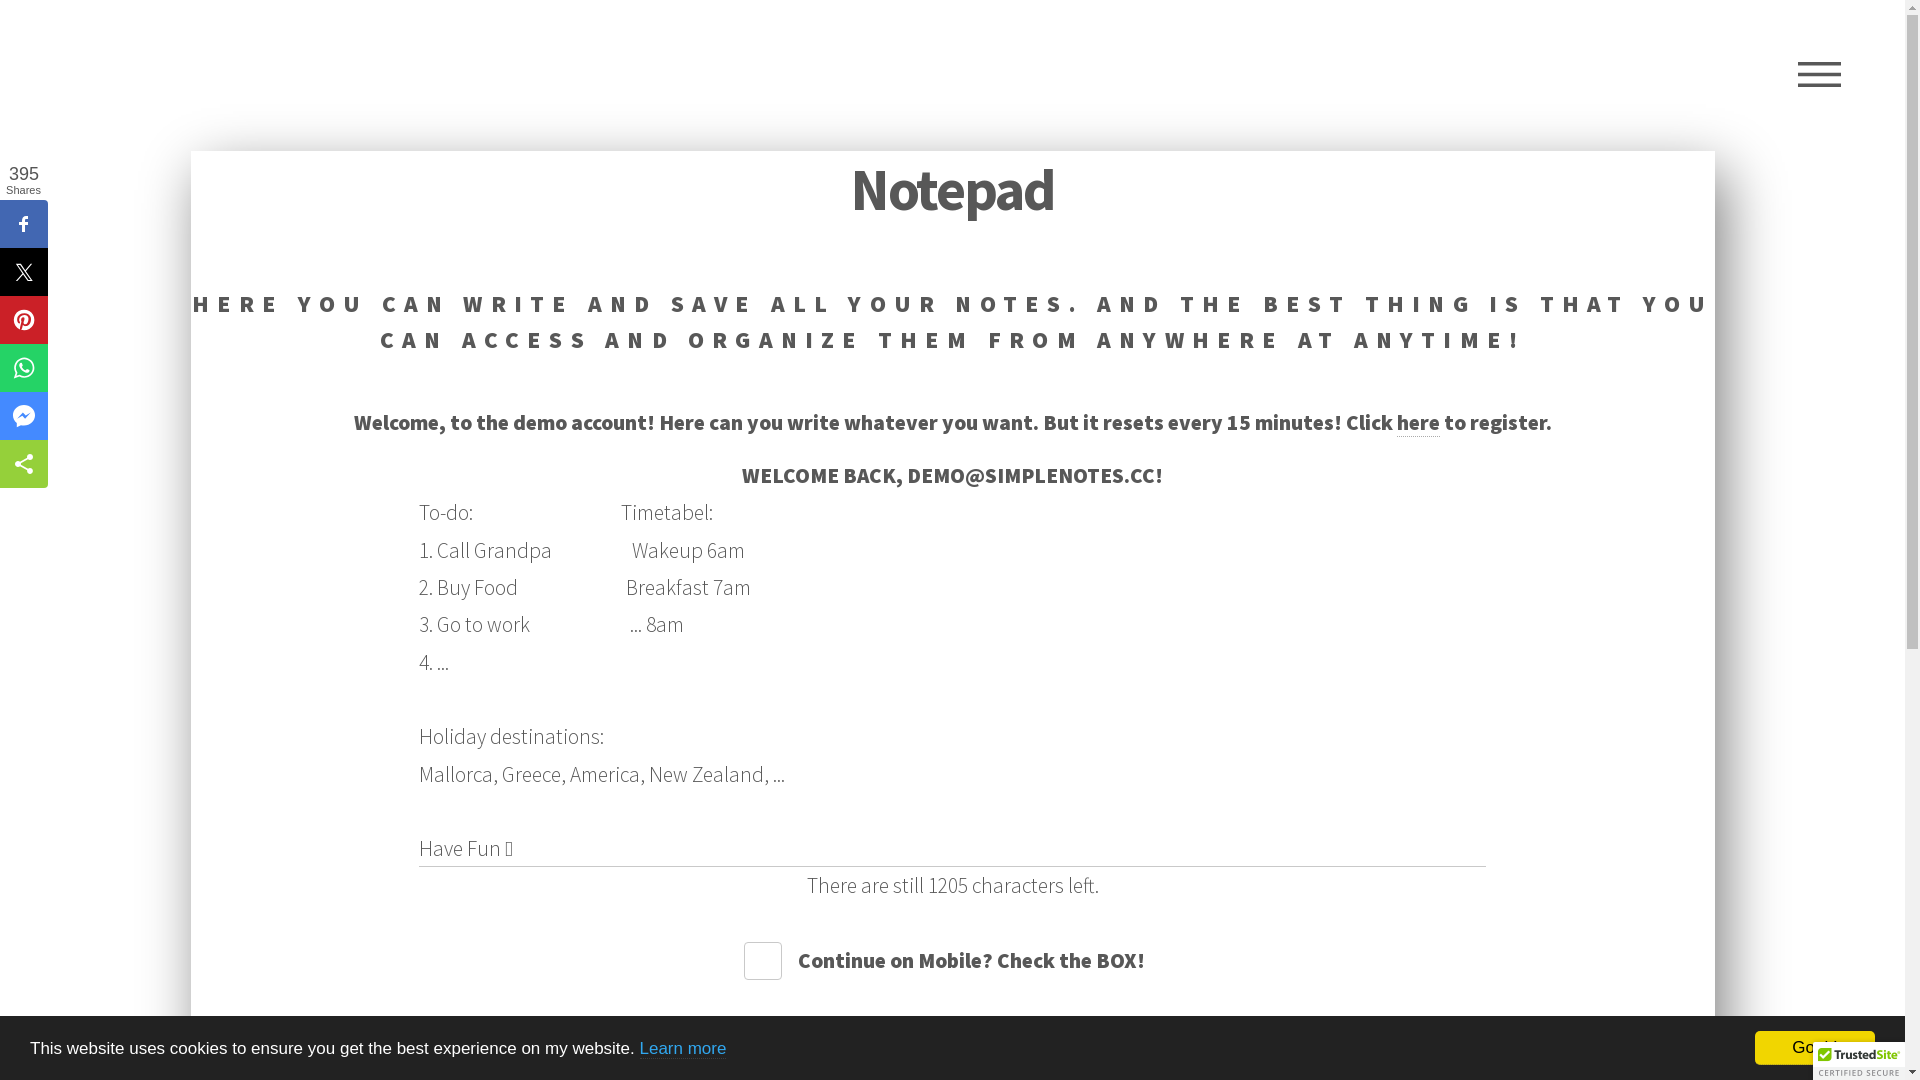 The image size is (1920, 1080). Describe the element at coordinates (1820, 75) in the screenshot. I see `MENU` at that location.